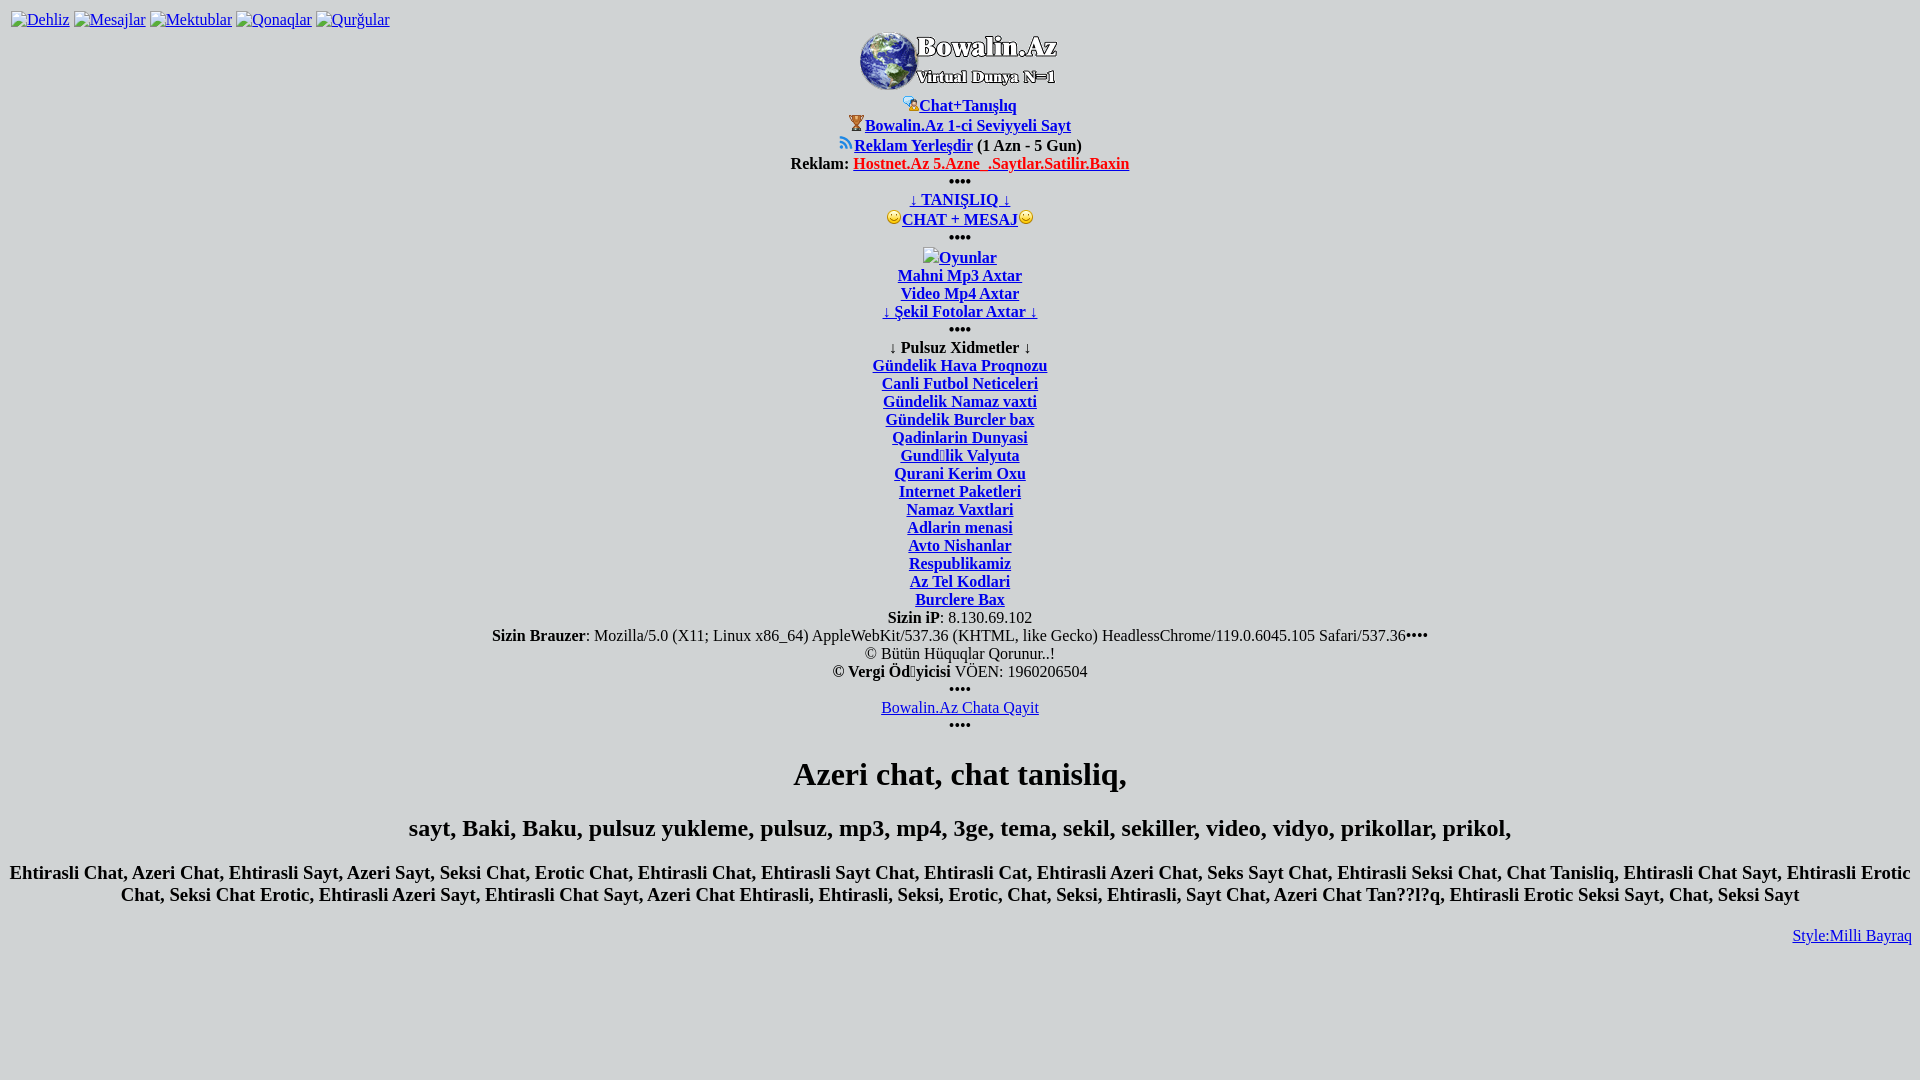 Image resolution: width=1920 pixels, height=1080 pixels. I want to click on Mektublar, so click(192, 20).